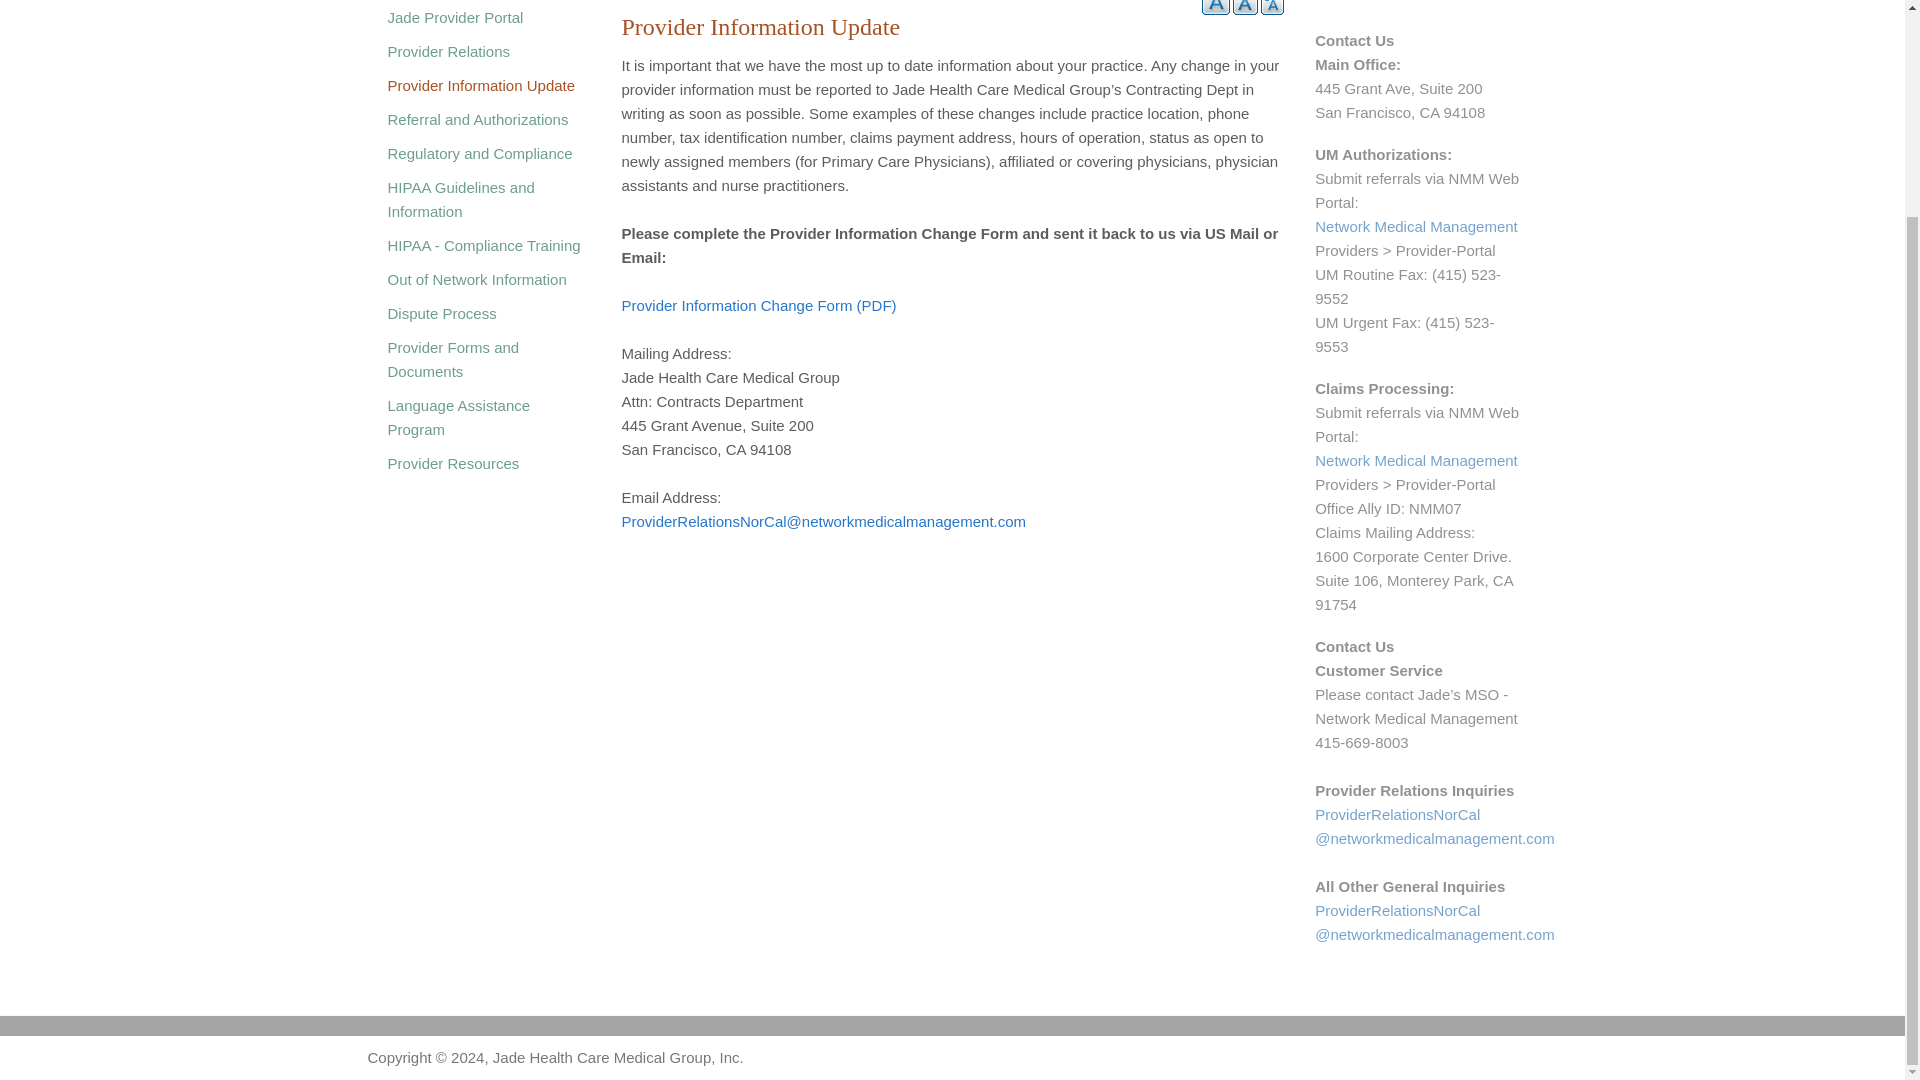 This screenshot has width=1920, height=1080. Describe the element at coordinates (1364, 1) in the screenshot. I see `Provider Information Update` at that location.